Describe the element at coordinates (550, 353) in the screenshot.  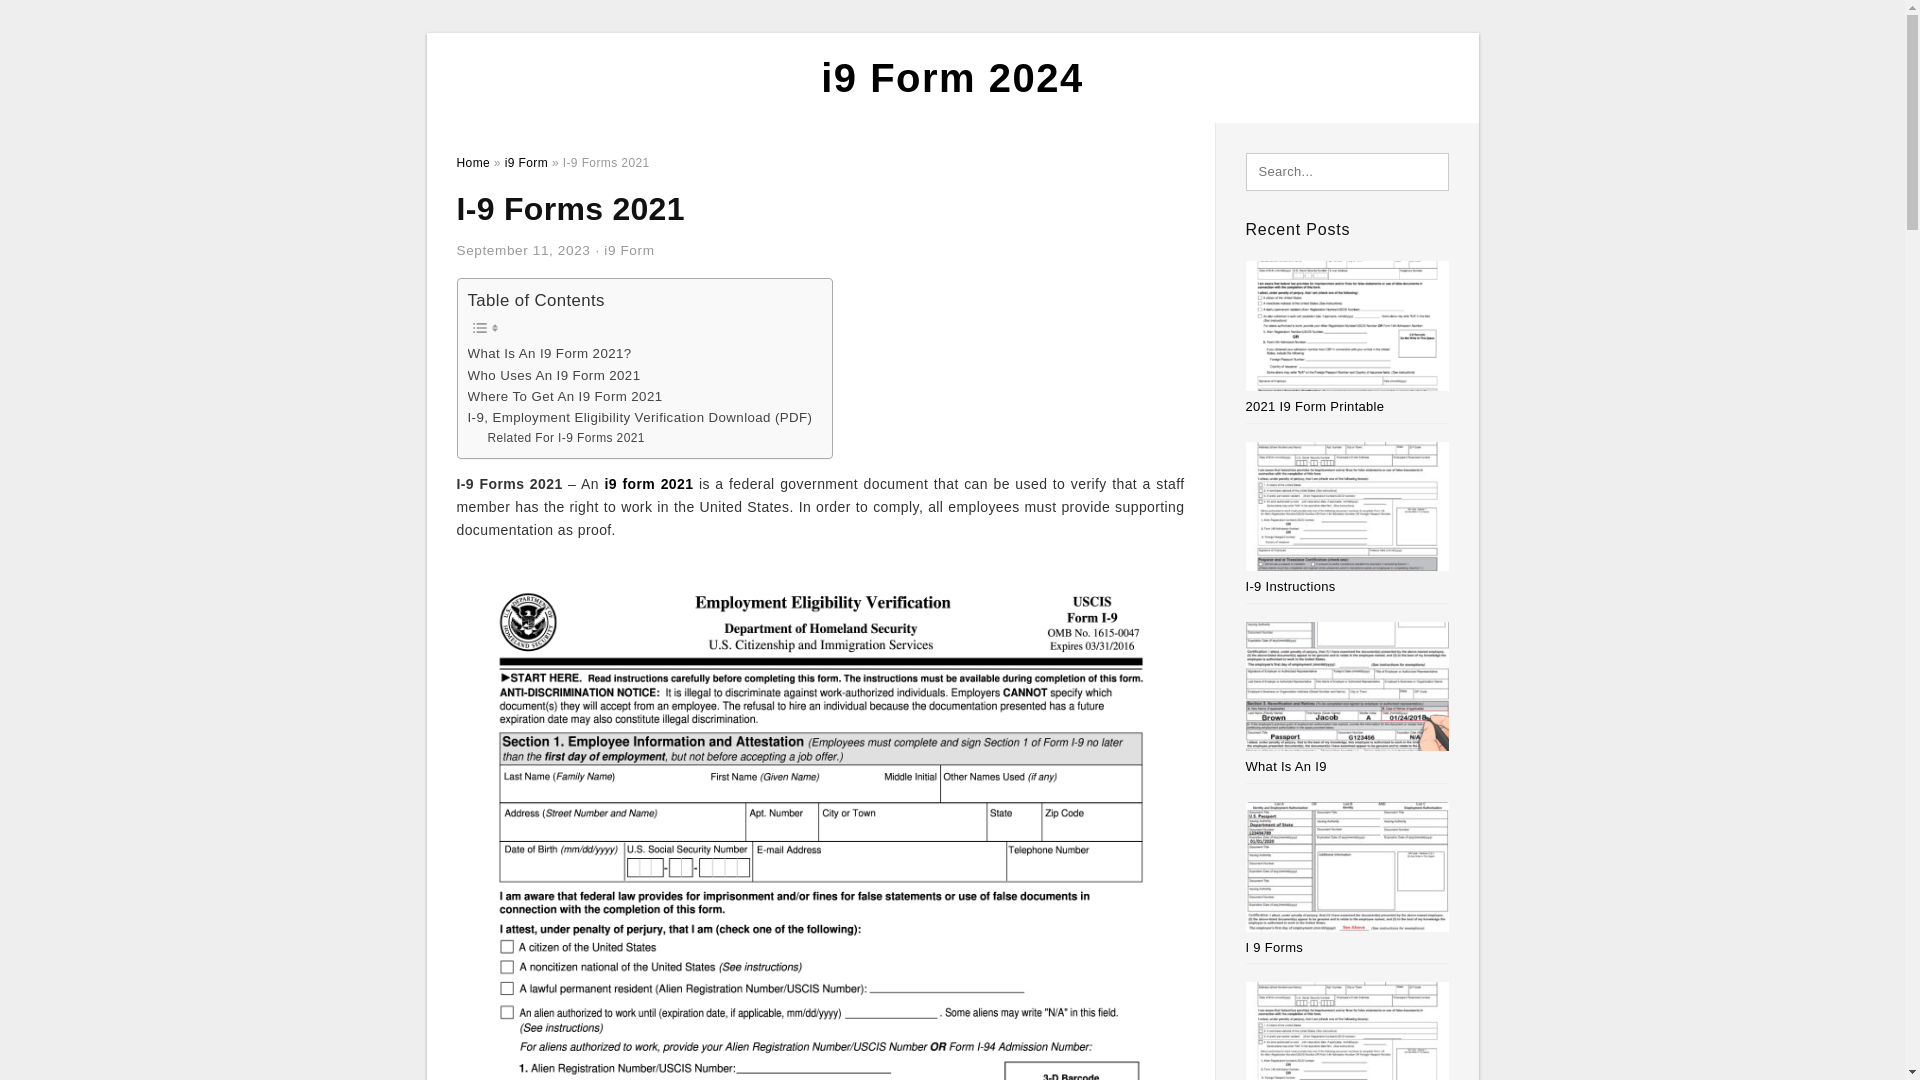
I see `What Is An I9 Form 2021?` at that location.